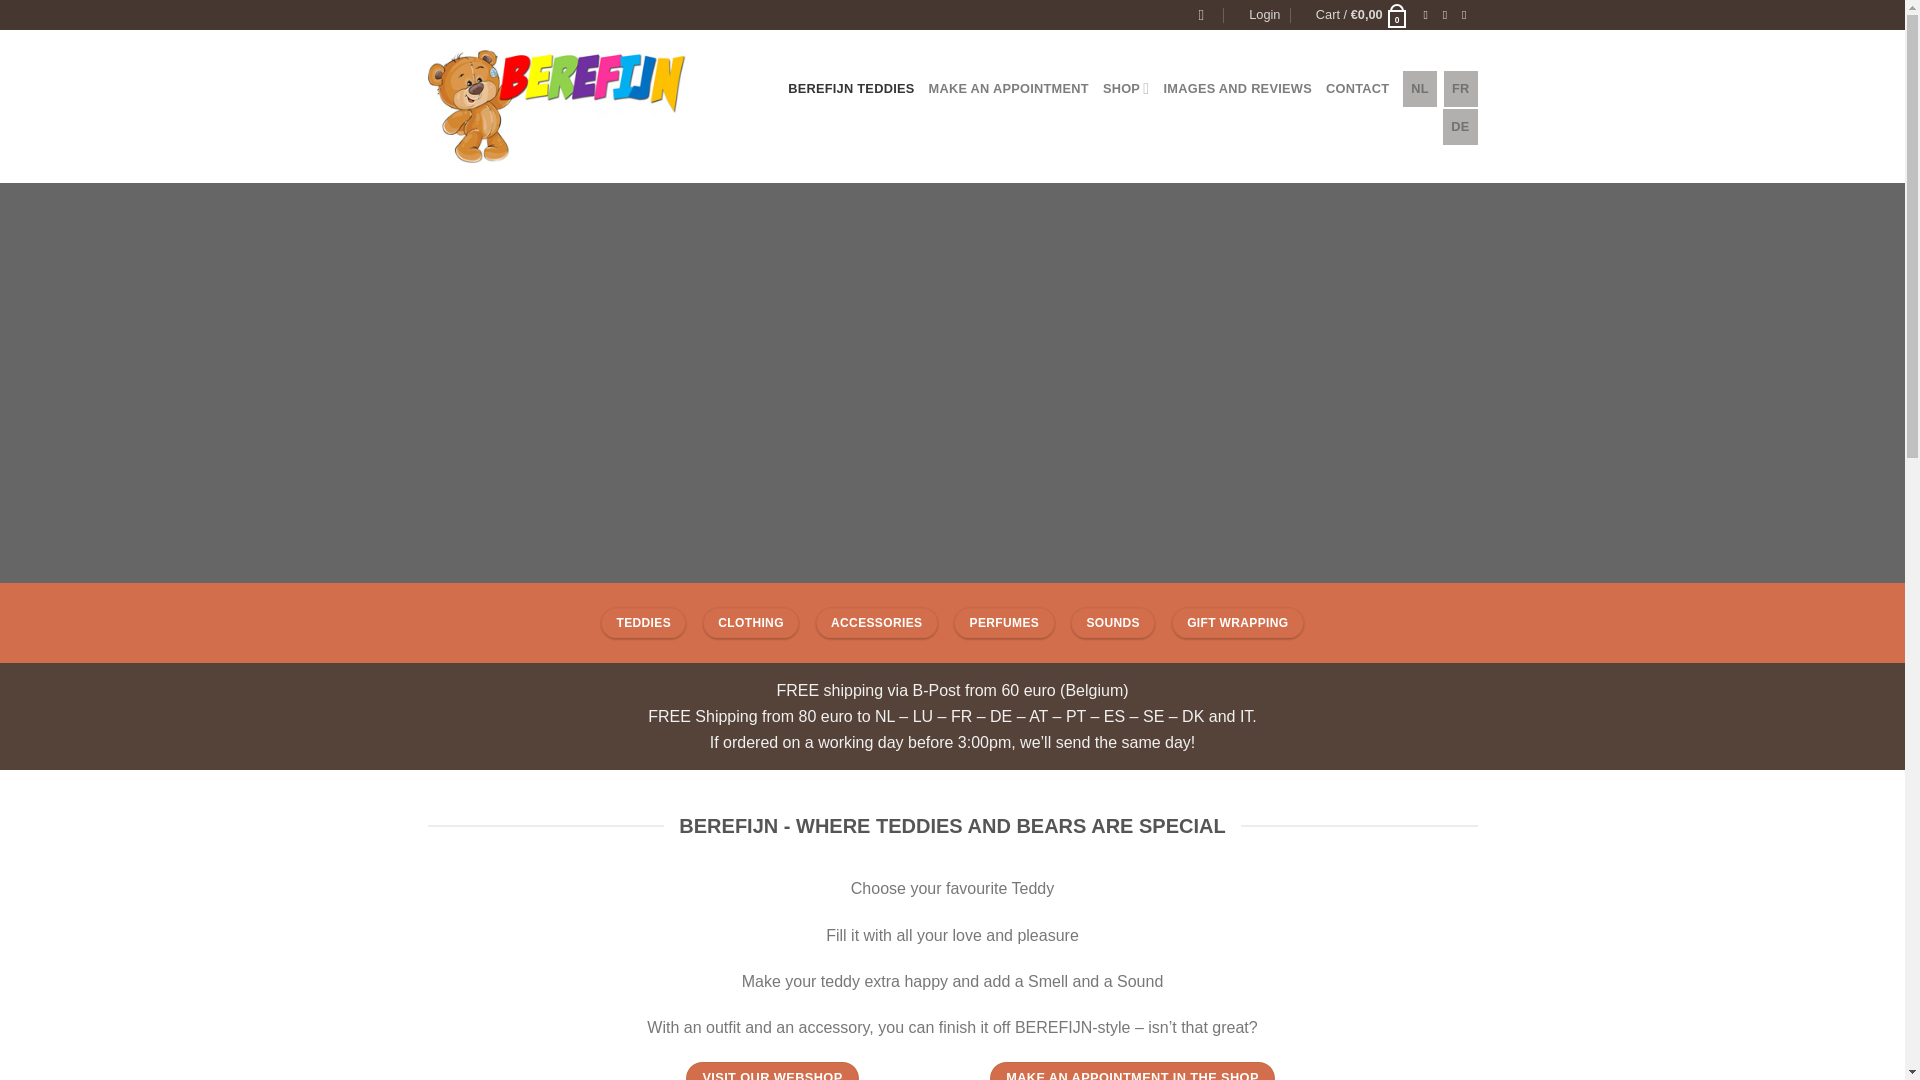 The height and width of the screenshot is (1080, 1920). Describe the element at coordinates (1468, 14) in the screenshot. I see `Send us an email` at that location.